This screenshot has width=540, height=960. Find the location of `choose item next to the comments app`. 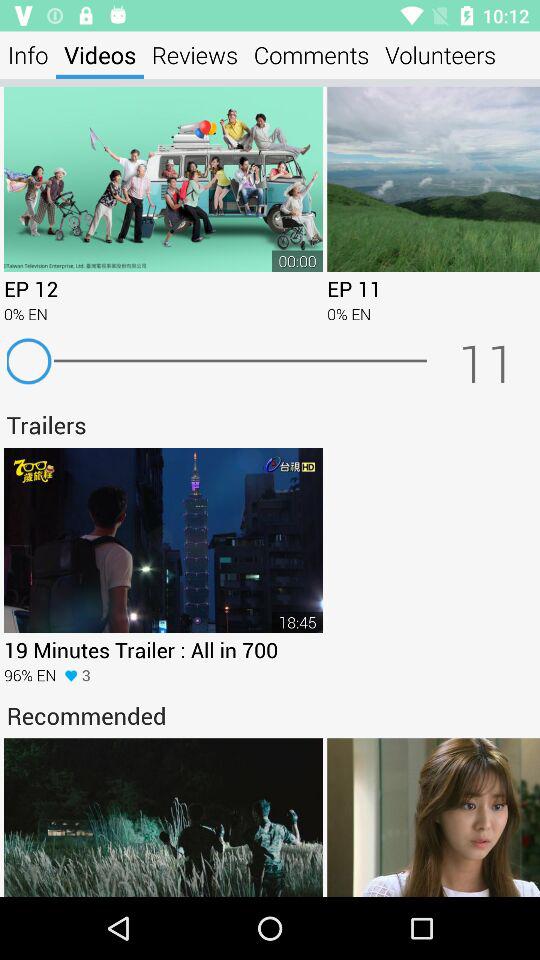

choose item next to the comments app is located at coordinates (195, 54).